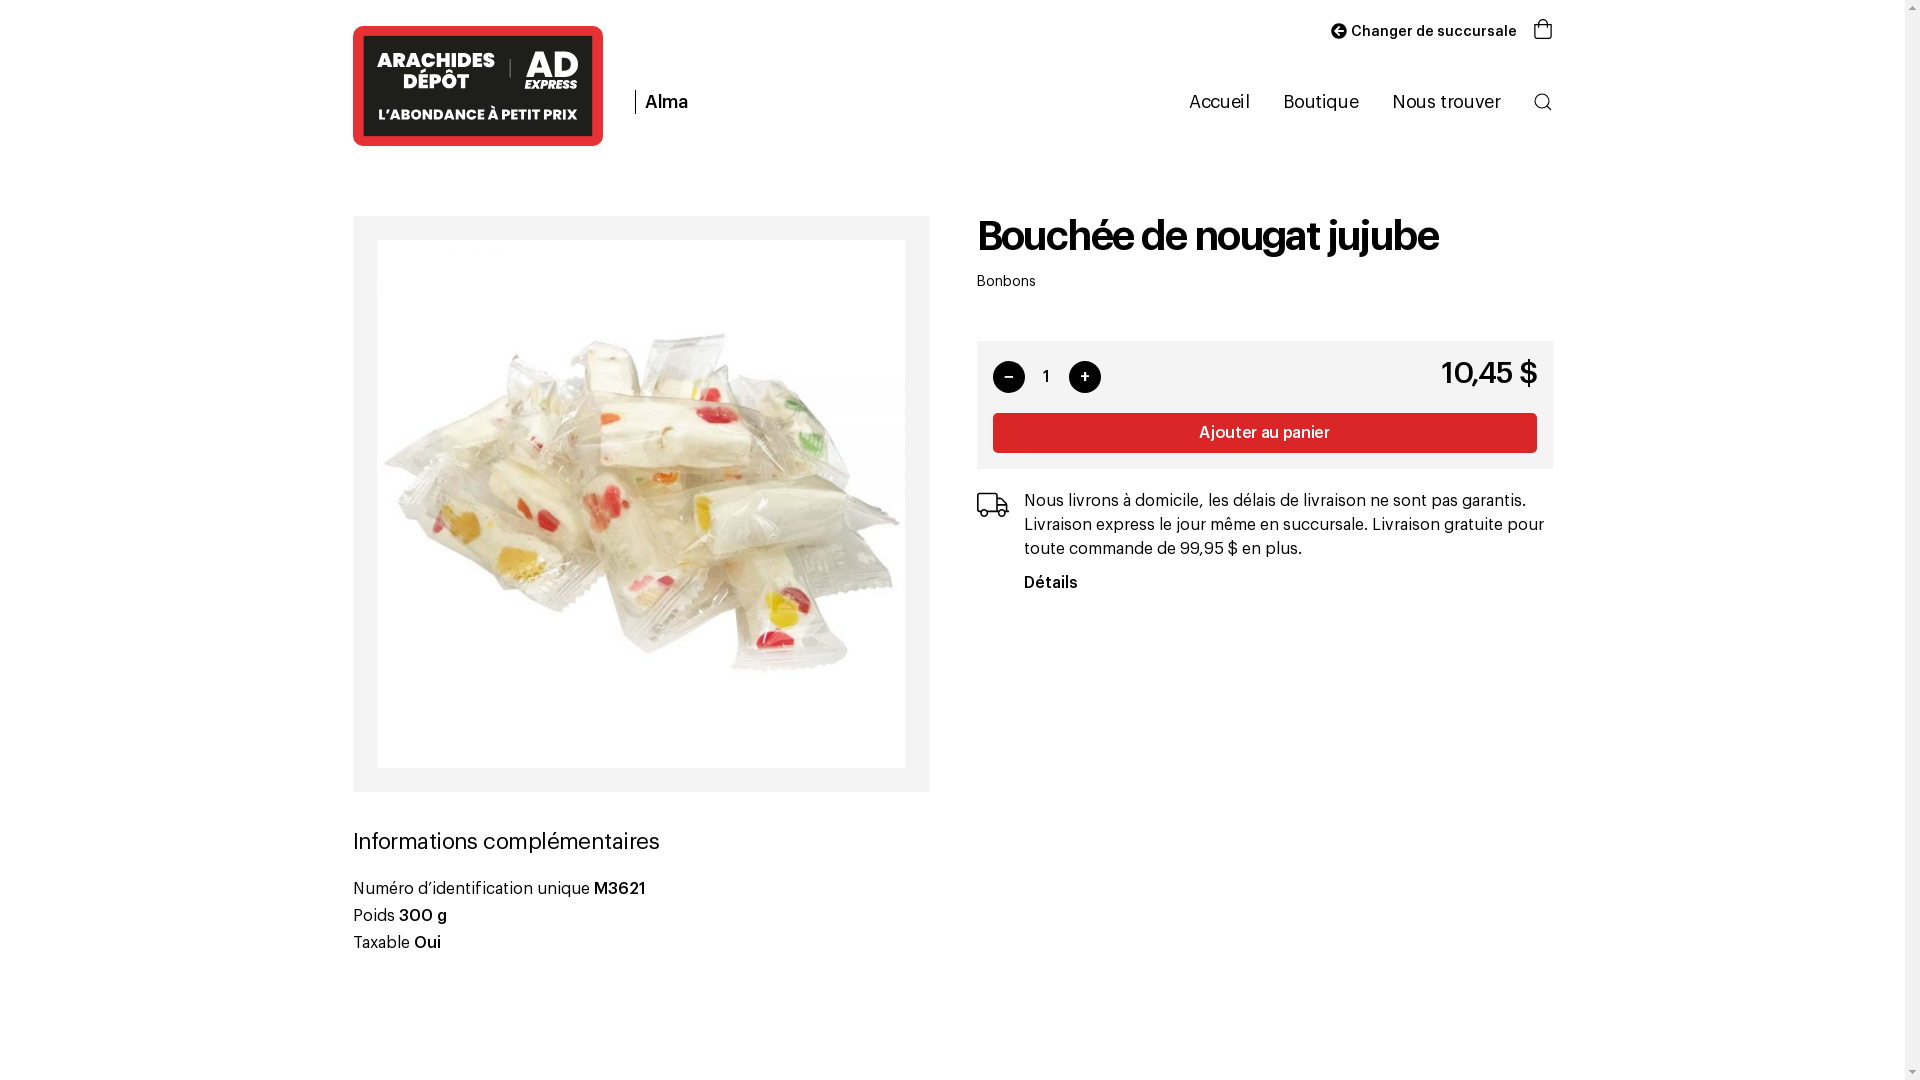 Image resolution: width=1920 pixels, height=1080 pixels. I want to click on Accueil, so click(1218, 102).